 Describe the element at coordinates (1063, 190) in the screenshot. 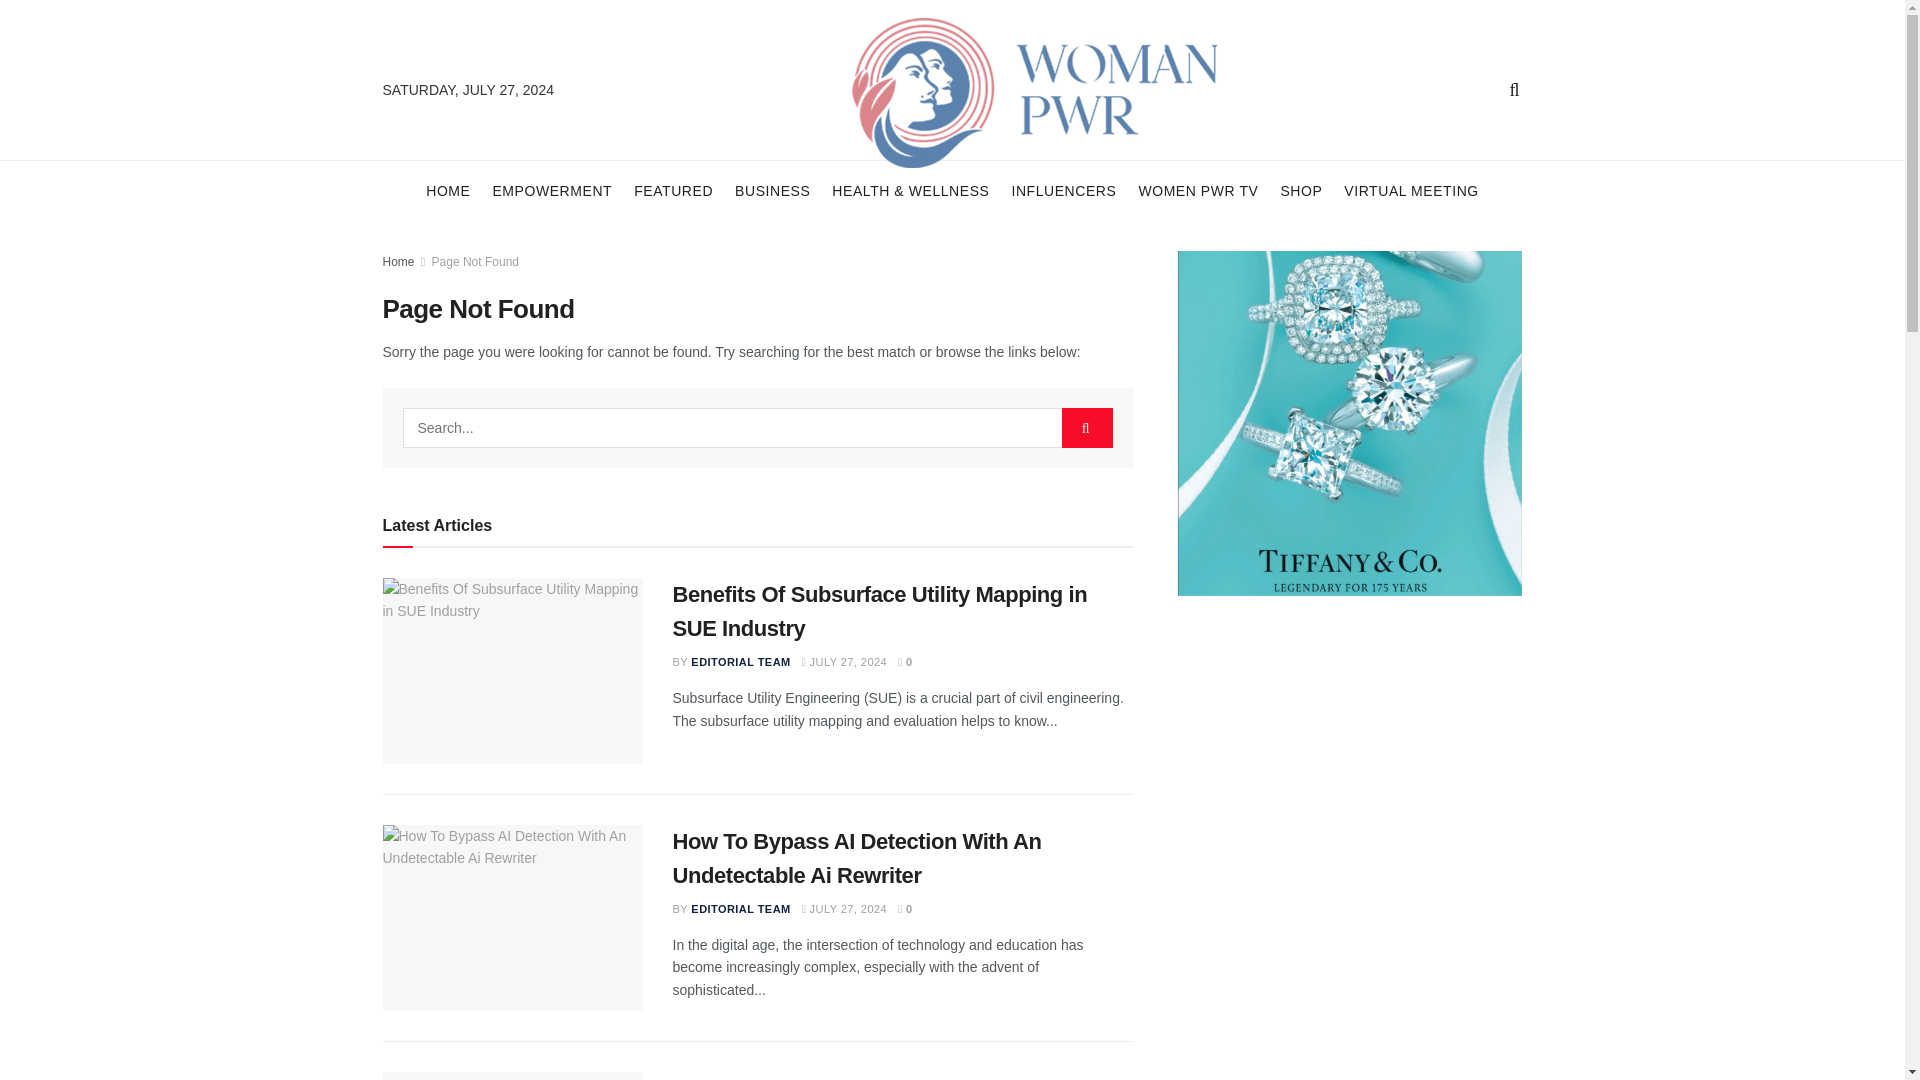

I see `INFLUENCERS` at that location.